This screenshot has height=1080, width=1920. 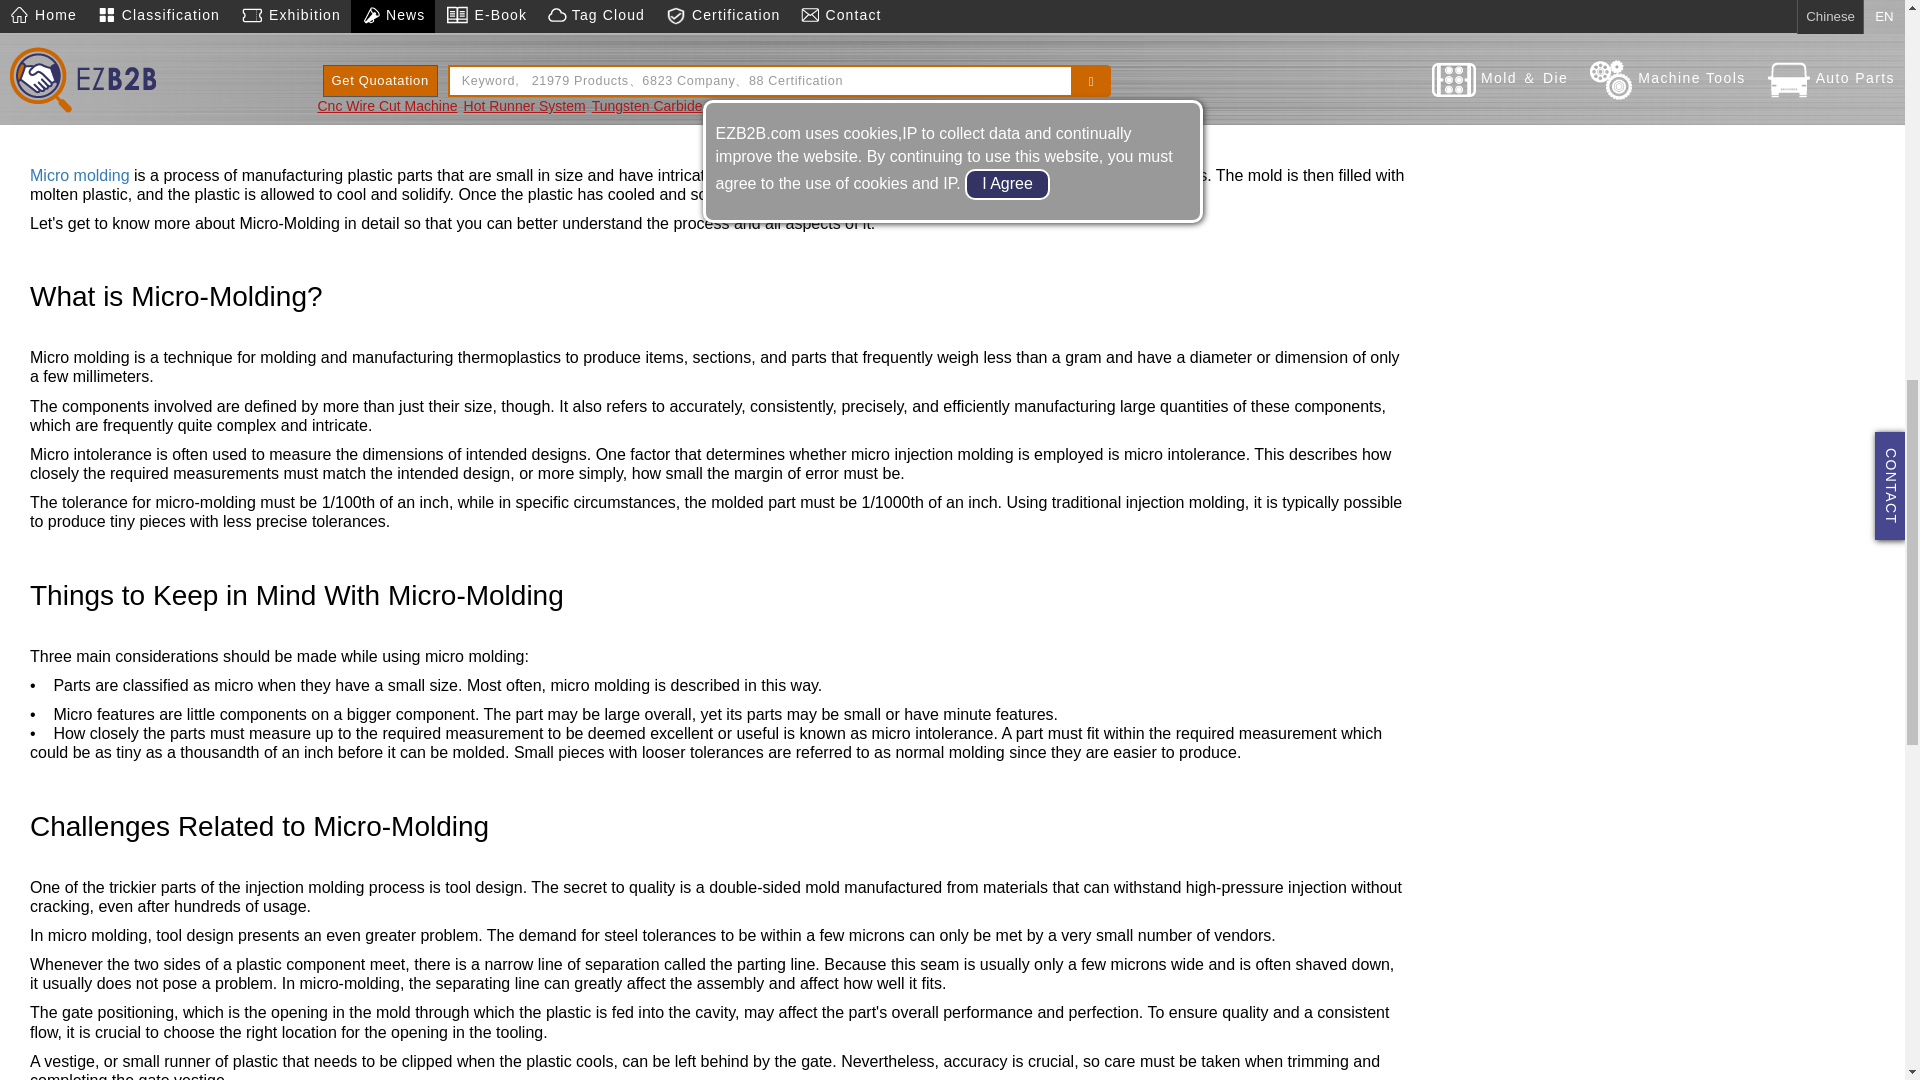 What do you see at coordinates (80, 175) in the screenshot?
I see `Micro molding` at bounding box center [80, 175].